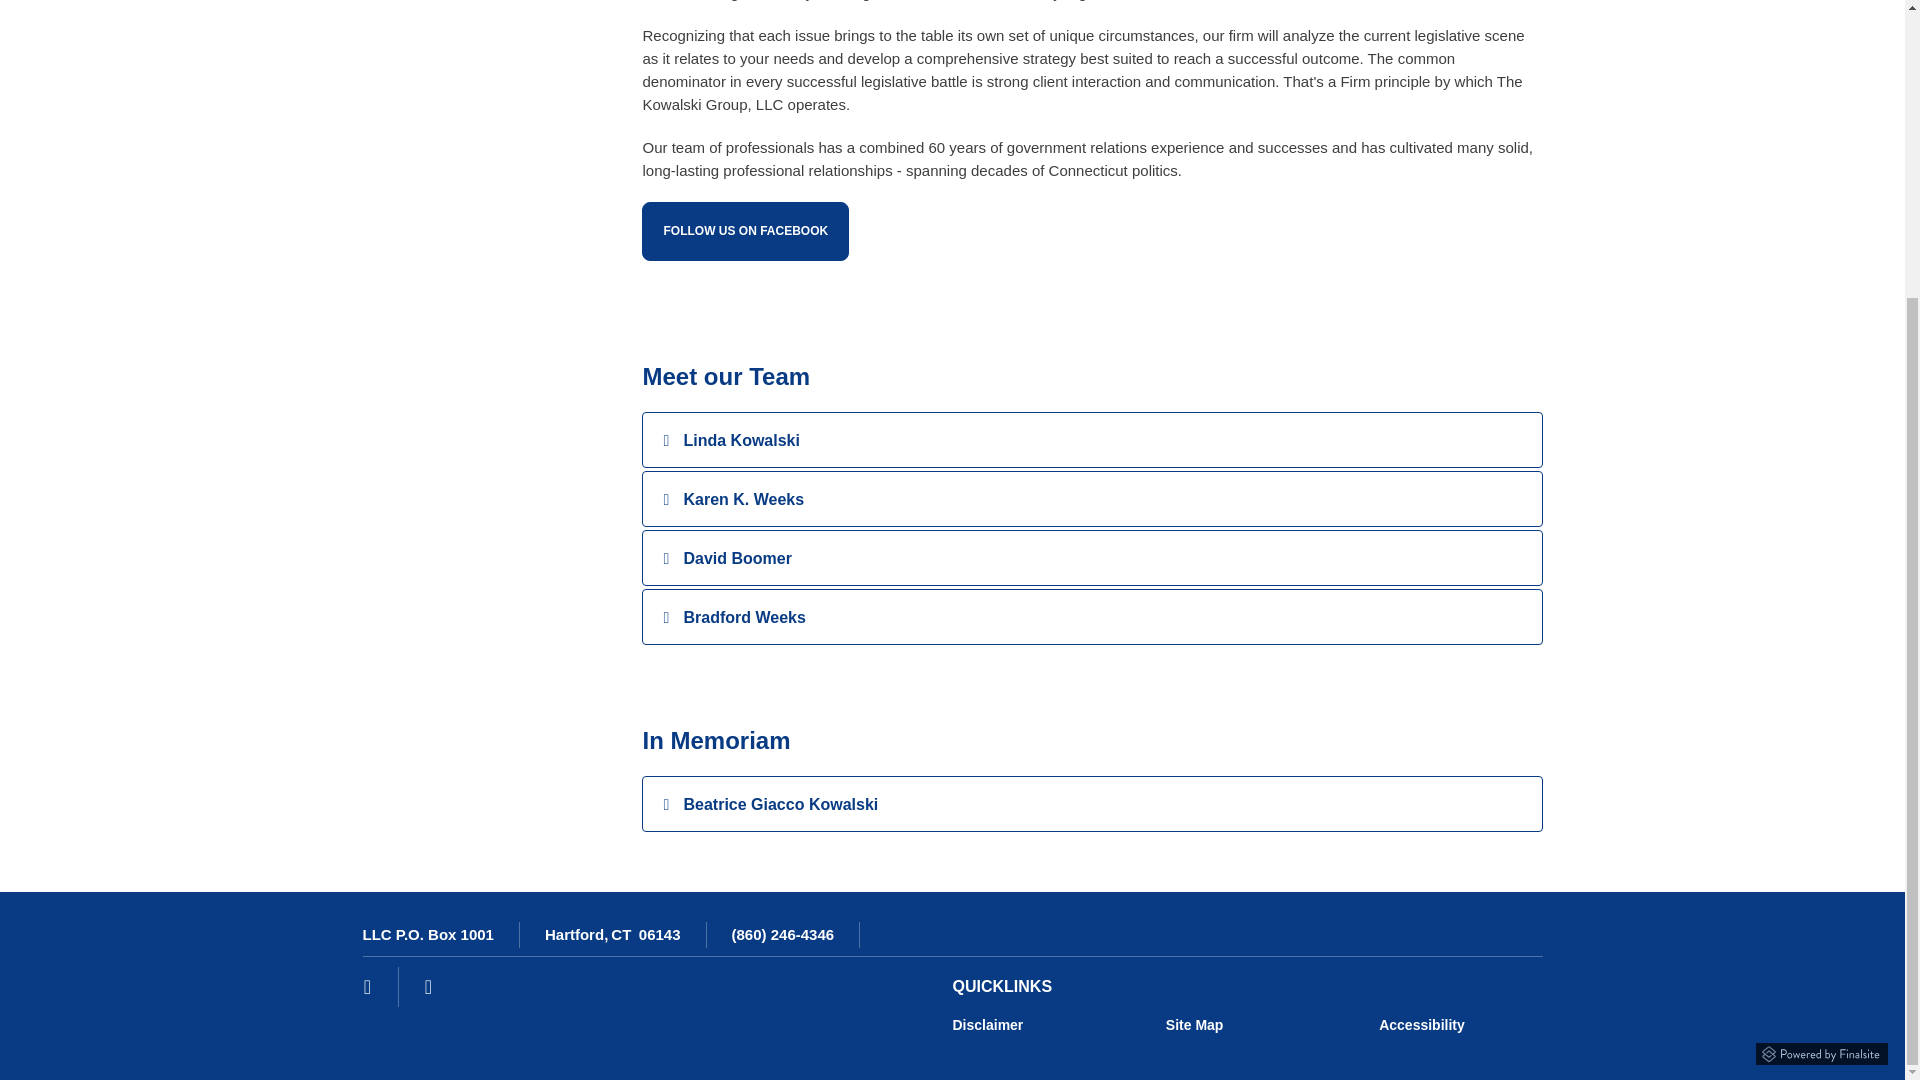 This screenshot has width=1920, height=1080. What do you see at coordinates (744, 499) in the screenshot?
I see `Karen K. Weeks` at bounding box center [744, 499].